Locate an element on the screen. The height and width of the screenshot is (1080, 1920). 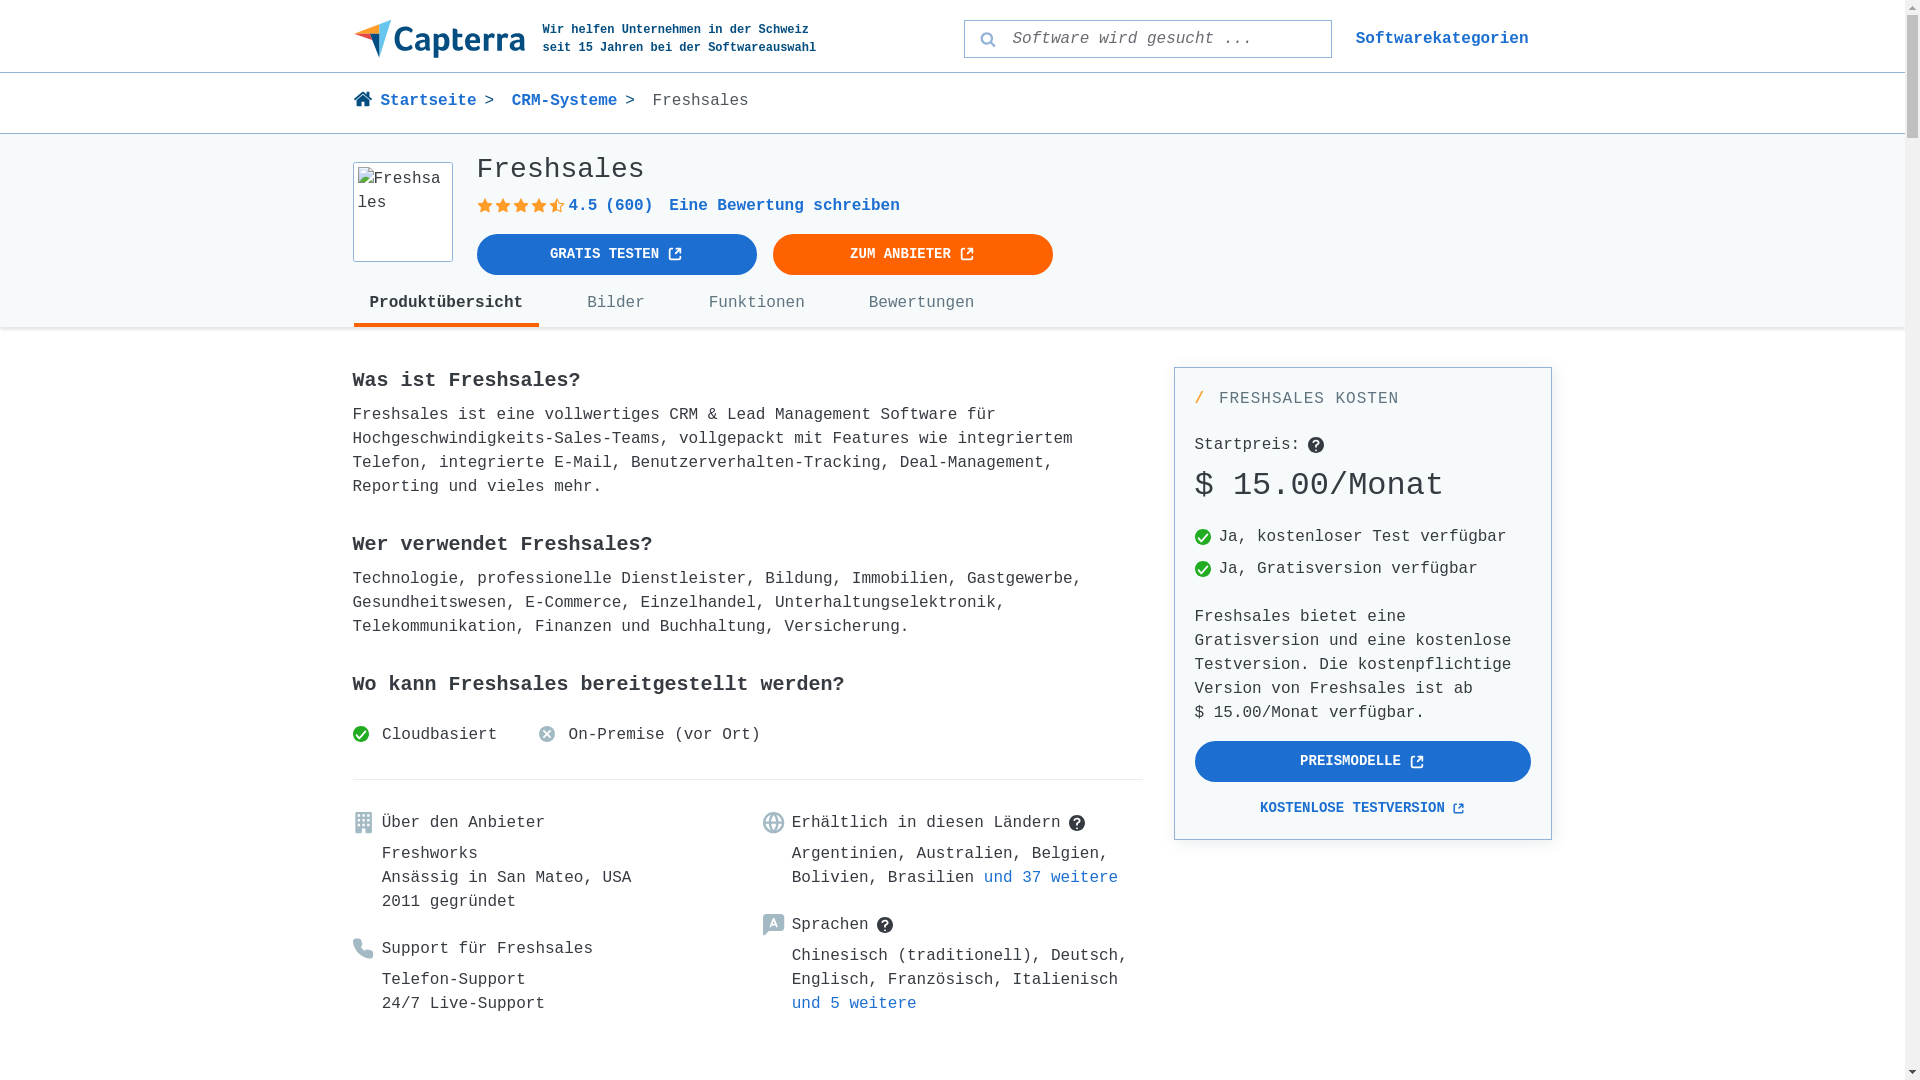
Softwarekategorien is located at coordinates (1442, 39).